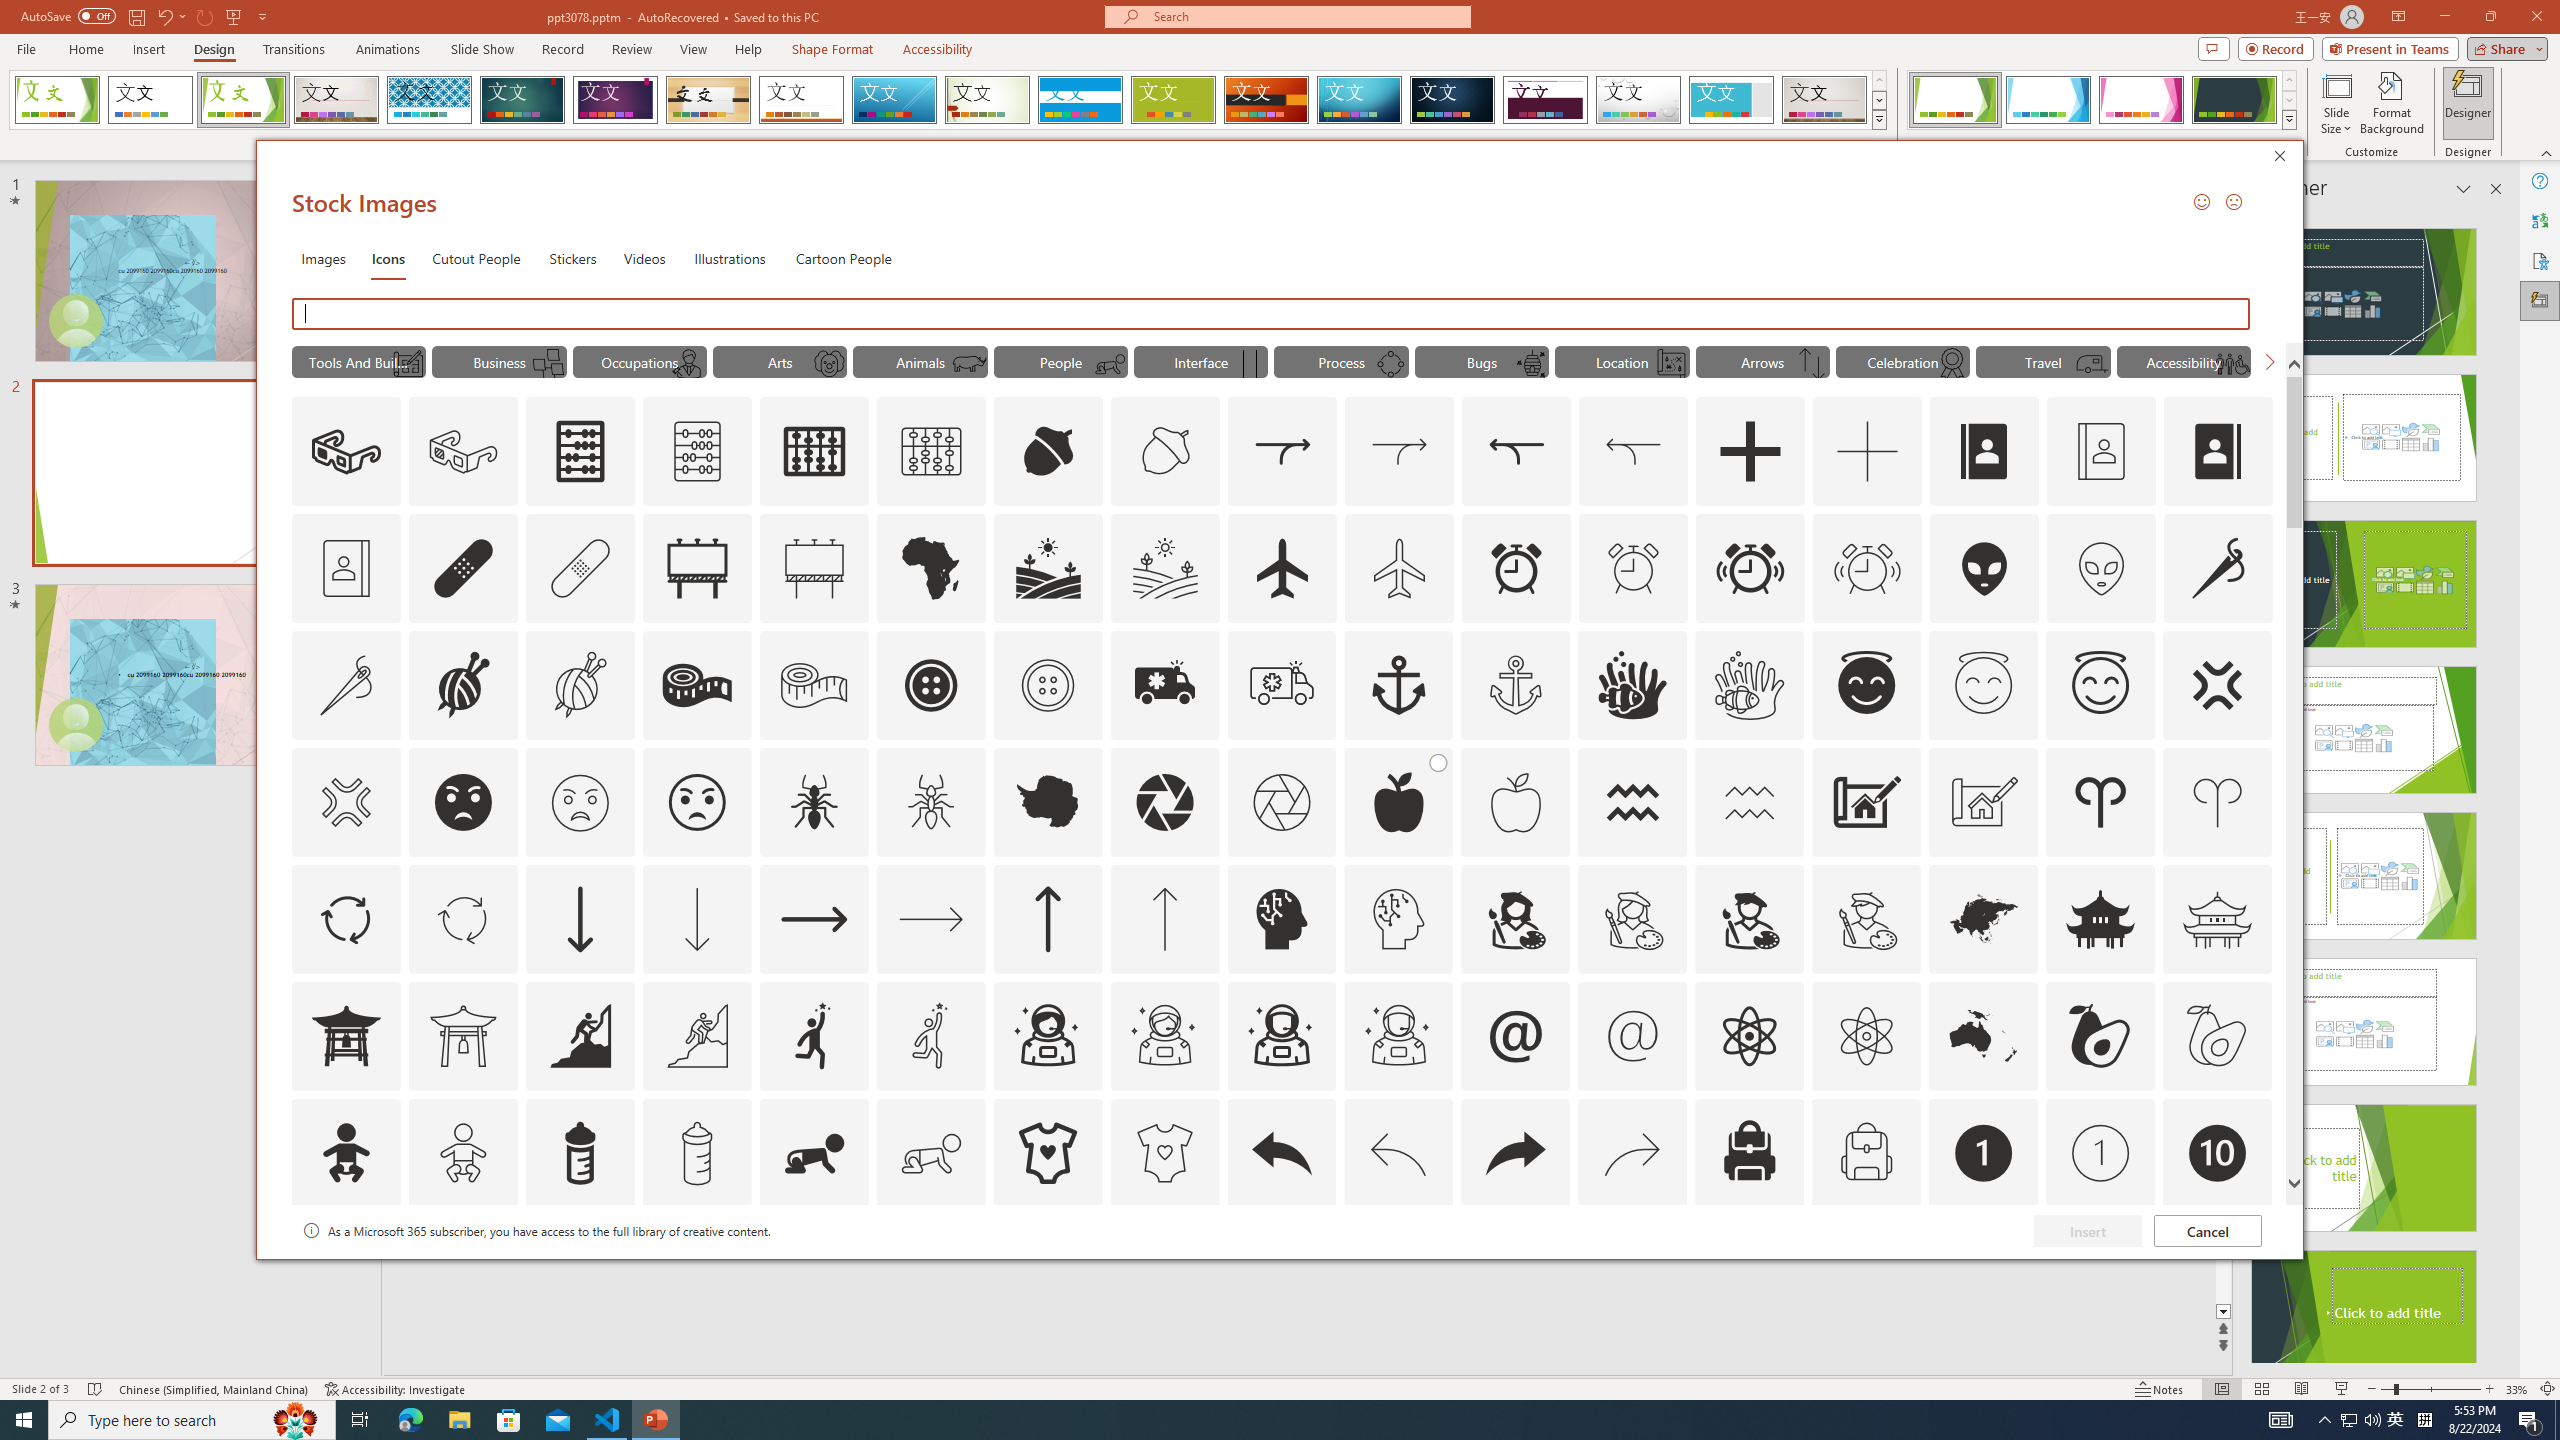  Describe the element at coordinates (1282, 568) in the screenshot. I see `AutomationID: Icons_Airplane` at that location.